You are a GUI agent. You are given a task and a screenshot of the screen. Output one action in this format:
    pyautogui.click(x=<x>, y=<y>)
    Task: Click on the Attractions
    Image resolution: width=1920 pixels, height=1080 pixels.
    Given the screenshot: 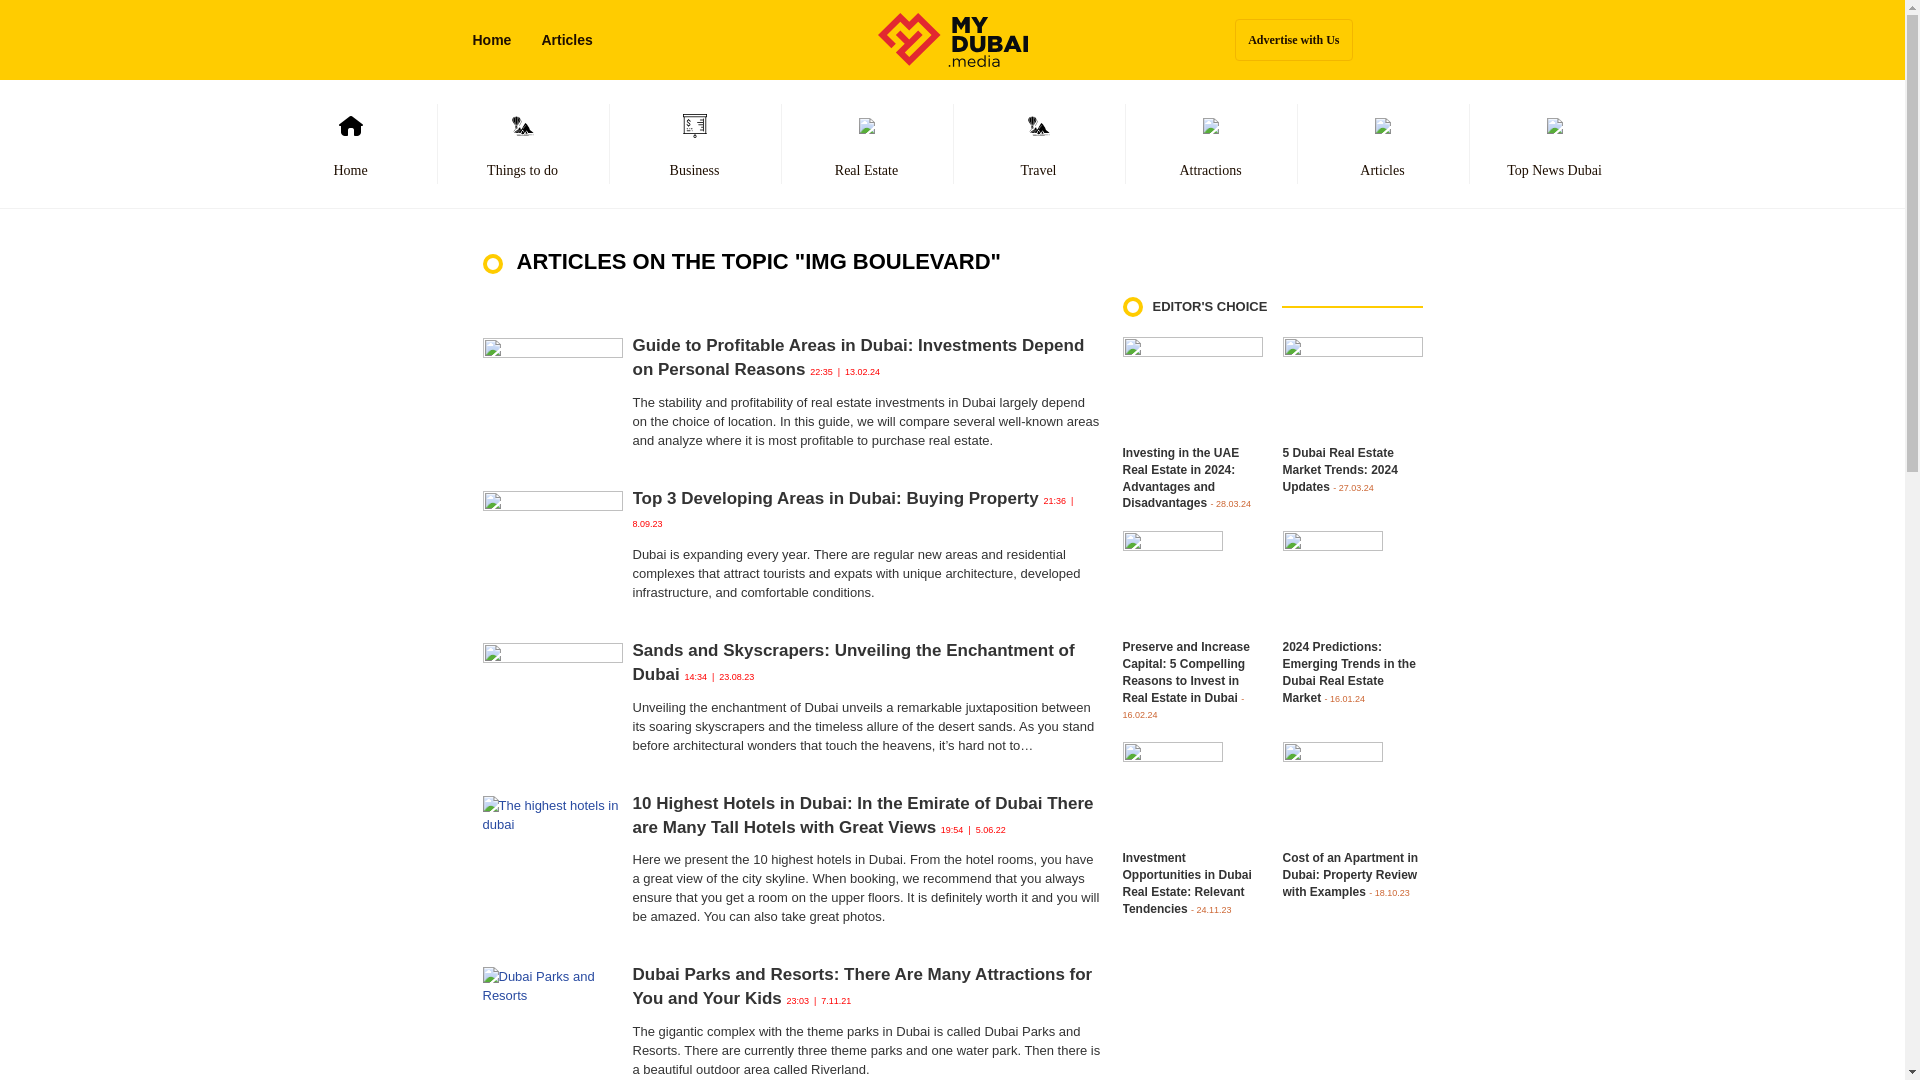 What is the action you would take?
    pyautogui.click(x=1210, y=144)
    